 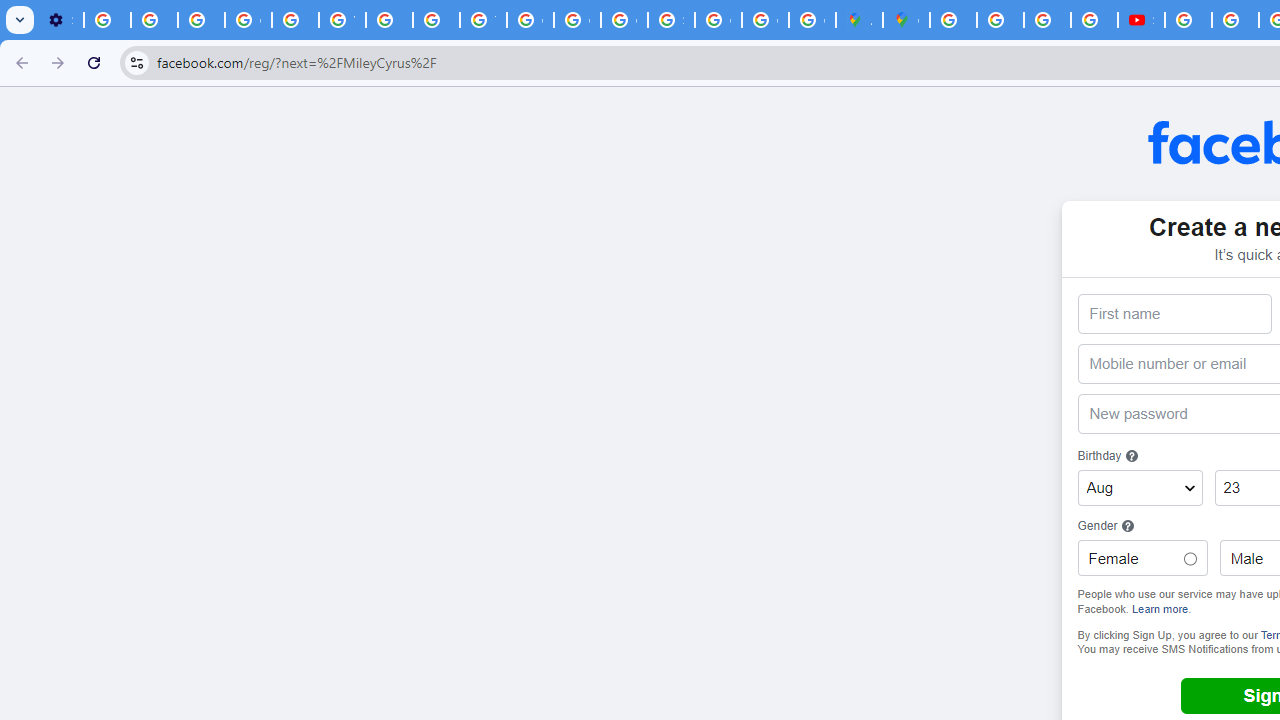 I want to click on Month, so click(x=1140, y=488).